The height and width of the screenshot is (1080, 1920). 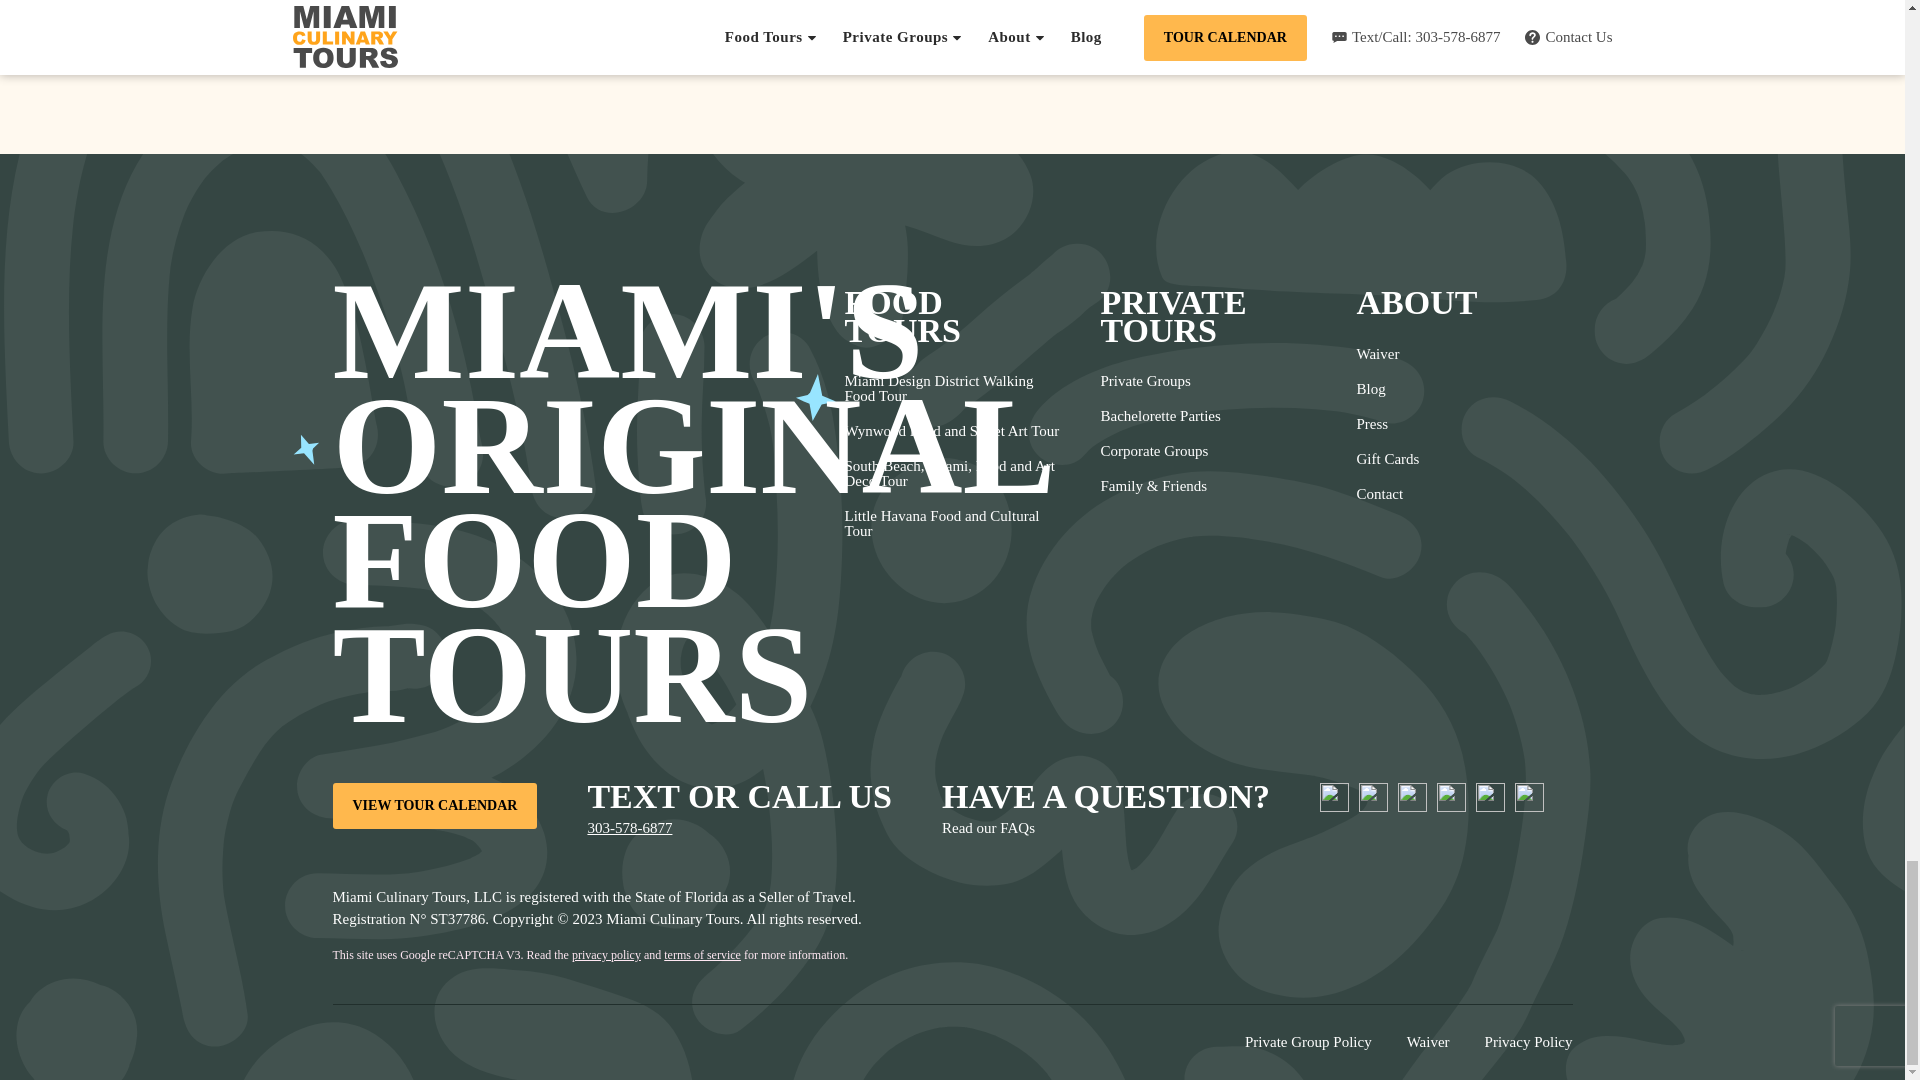 I want to click on South Beach, Miami, Food and Art Deco Tour, so click(x=952, y=474).